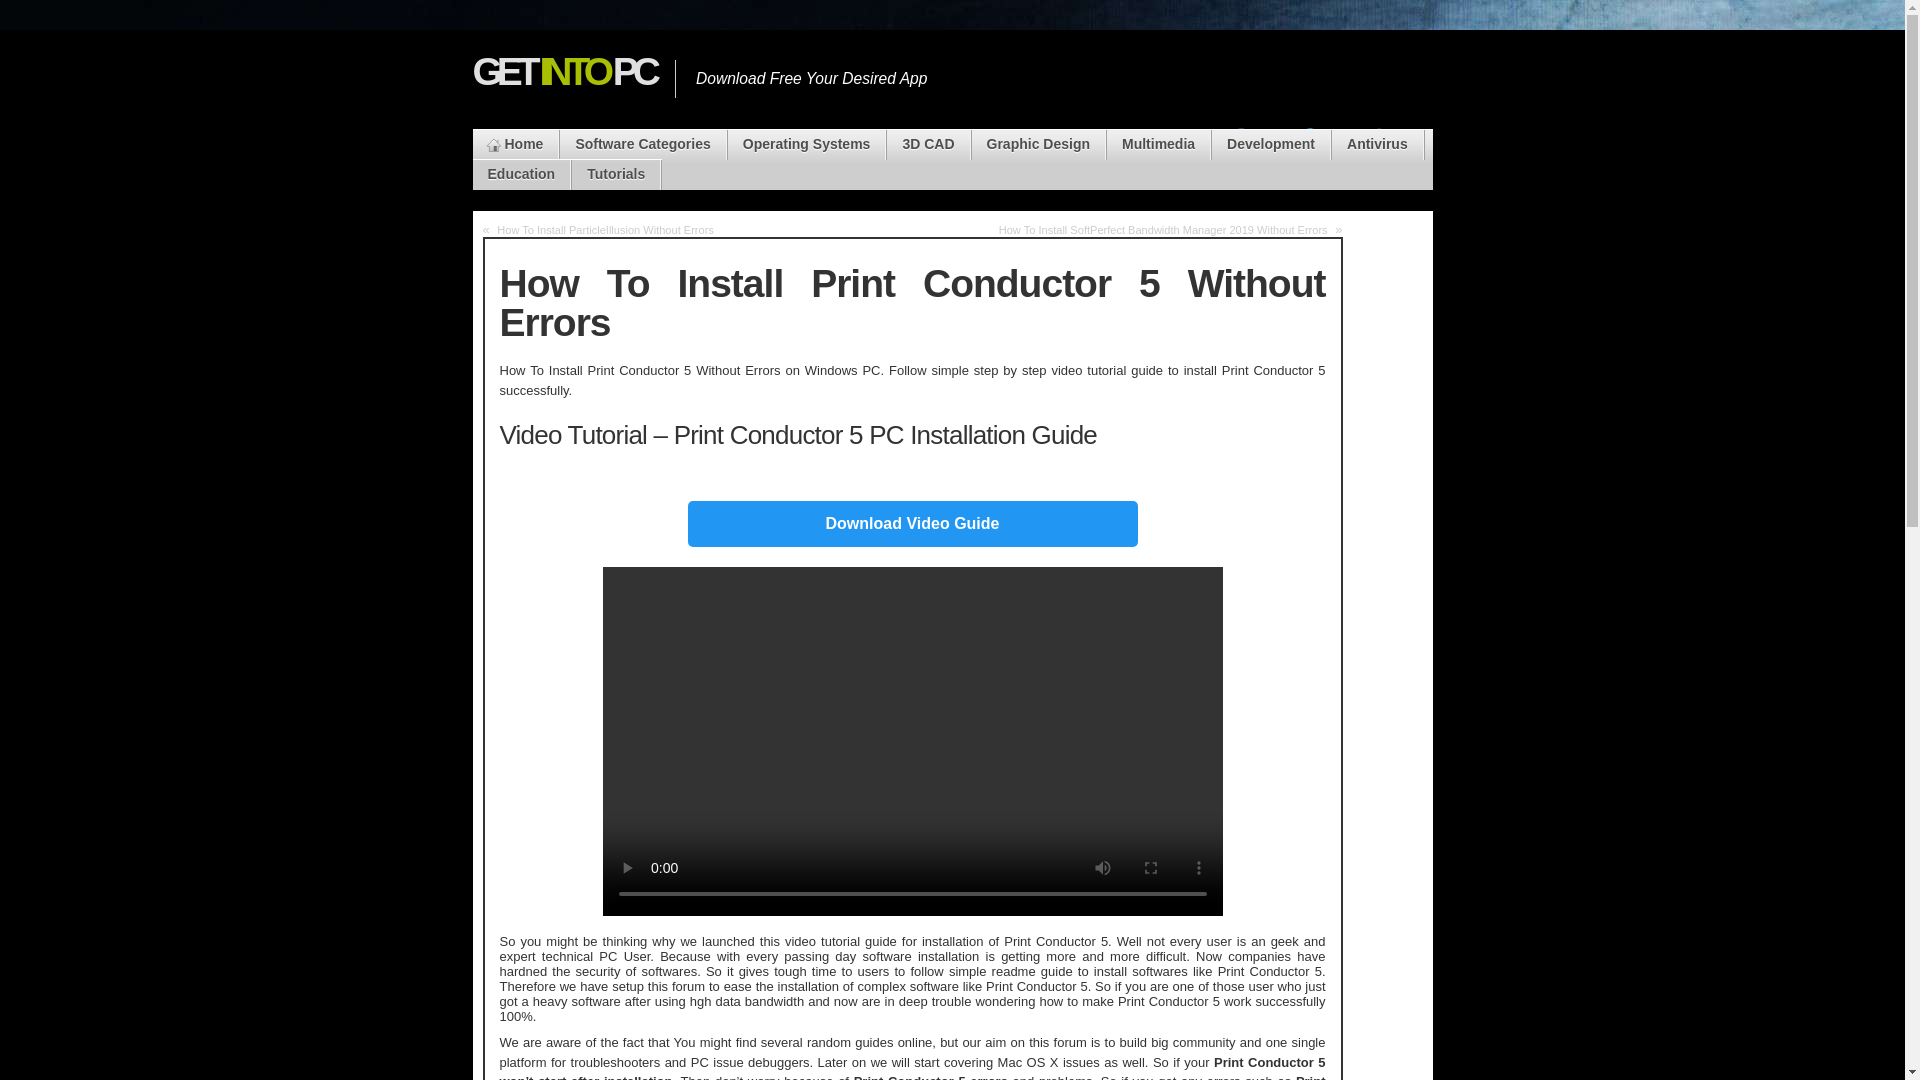 This screenshot has width=1920, height=1080. Describe the element at coordinates (563, 71) in the screenshot. I see `GET INTO PC` at that location.